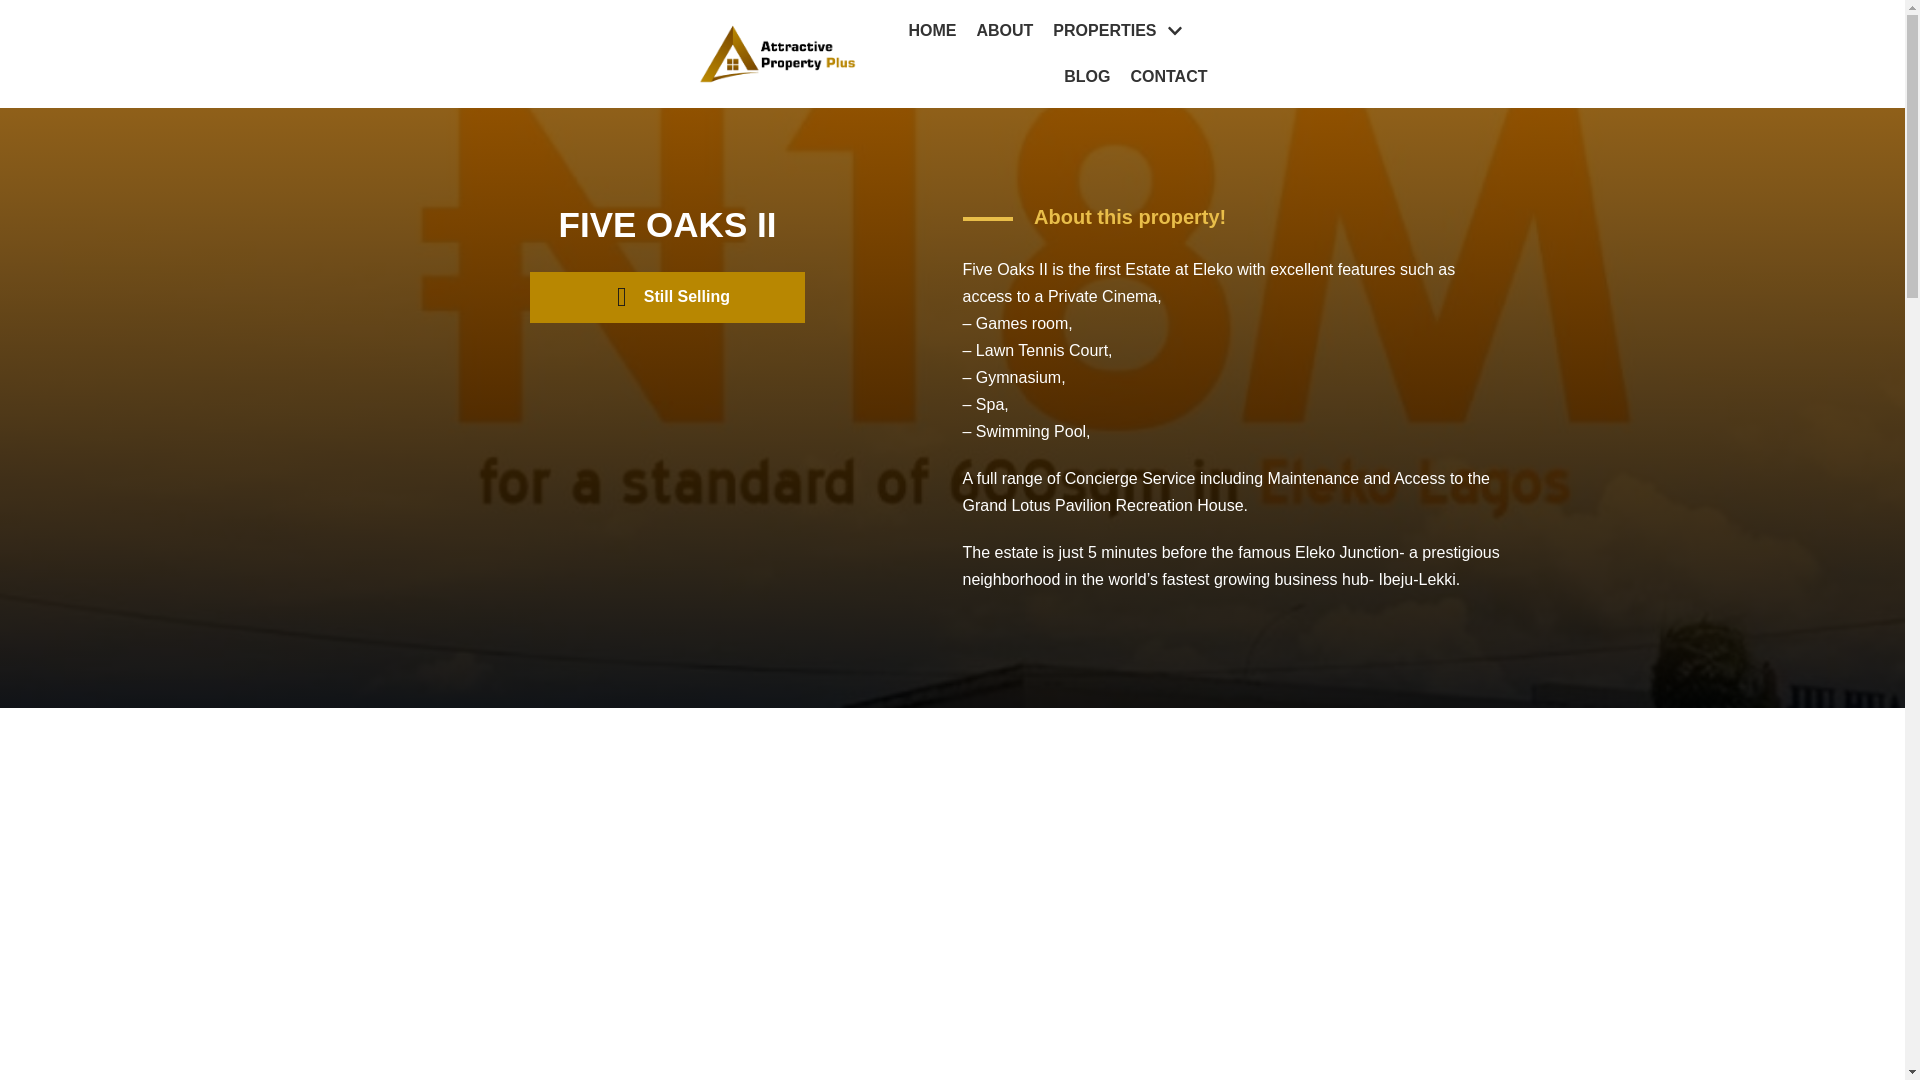 The height and width of the screenshot is (1080, 1920). What do you see at coordinates (1004, 31) in the screenshot?
I see `ABOUT` at bounding box center [1004, 31].